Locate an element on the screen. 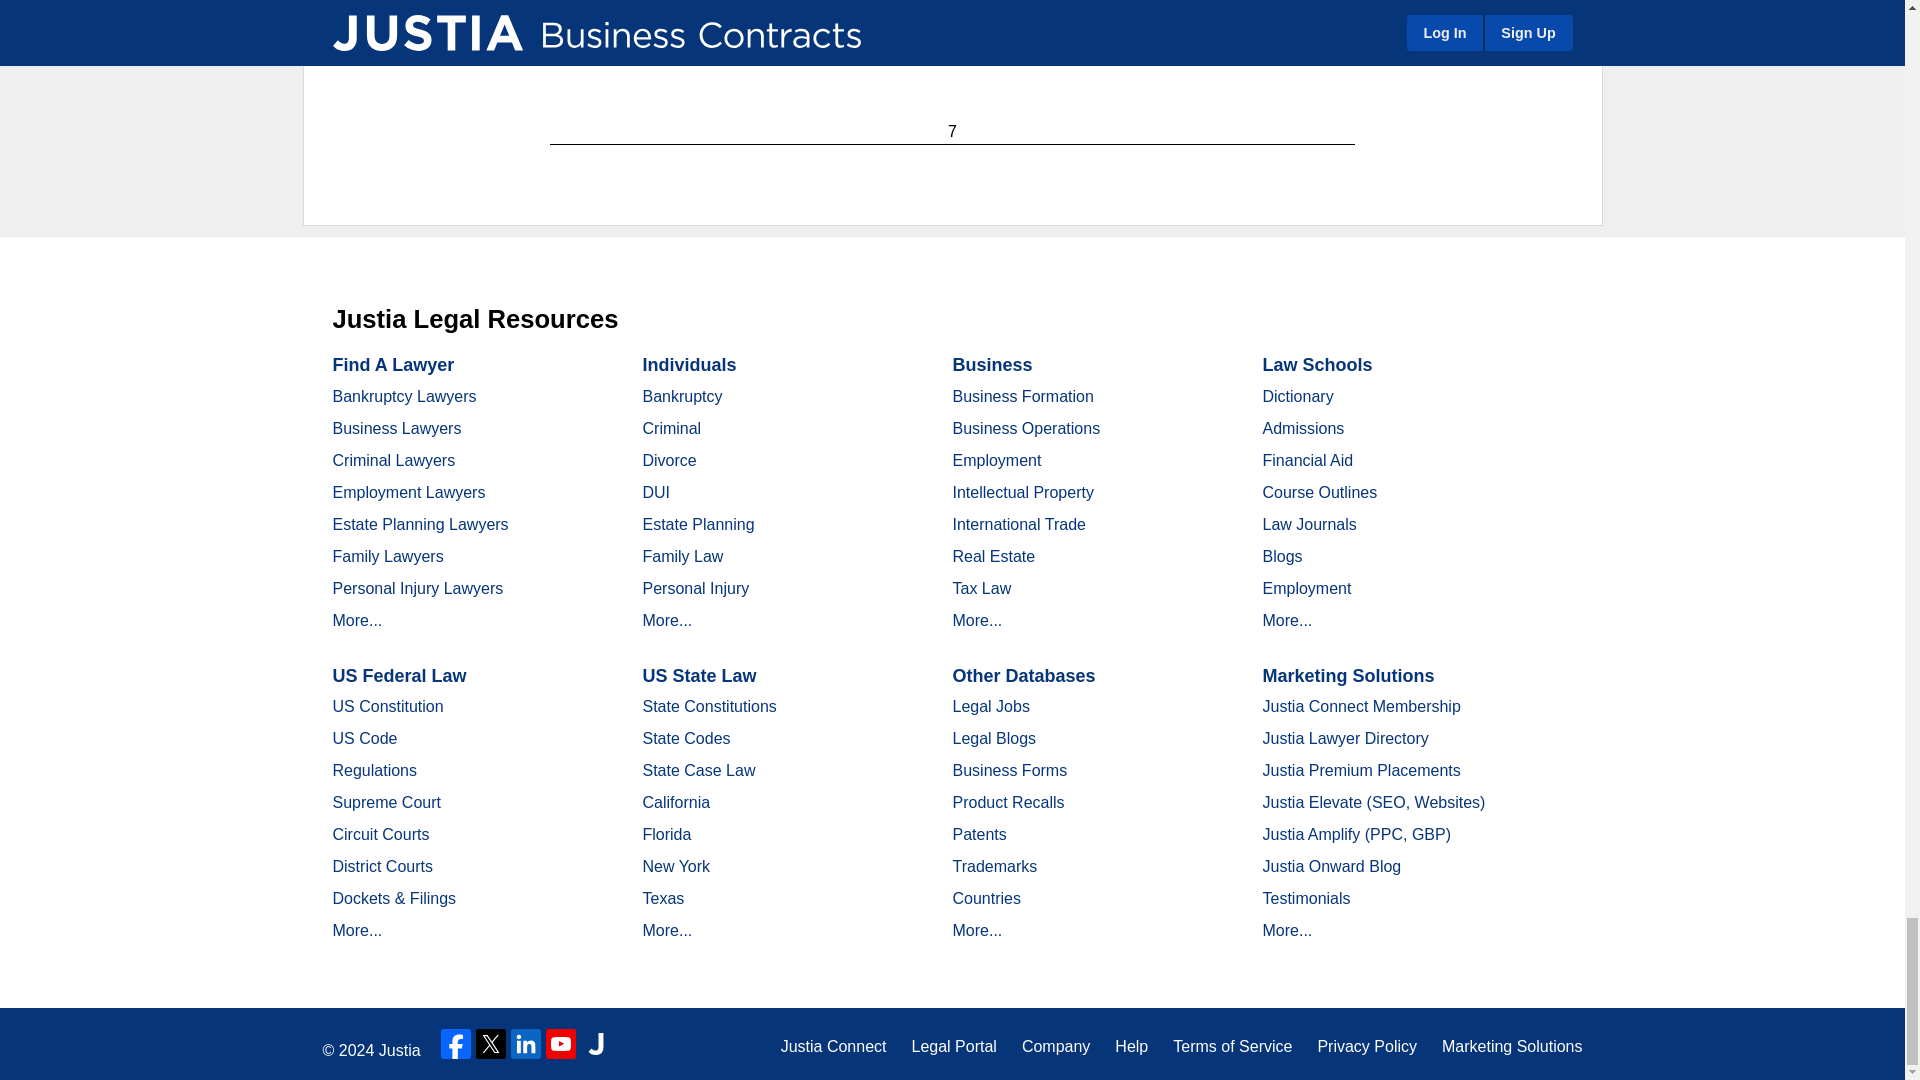  Family Lawyers is located at coordinates (388, 556).